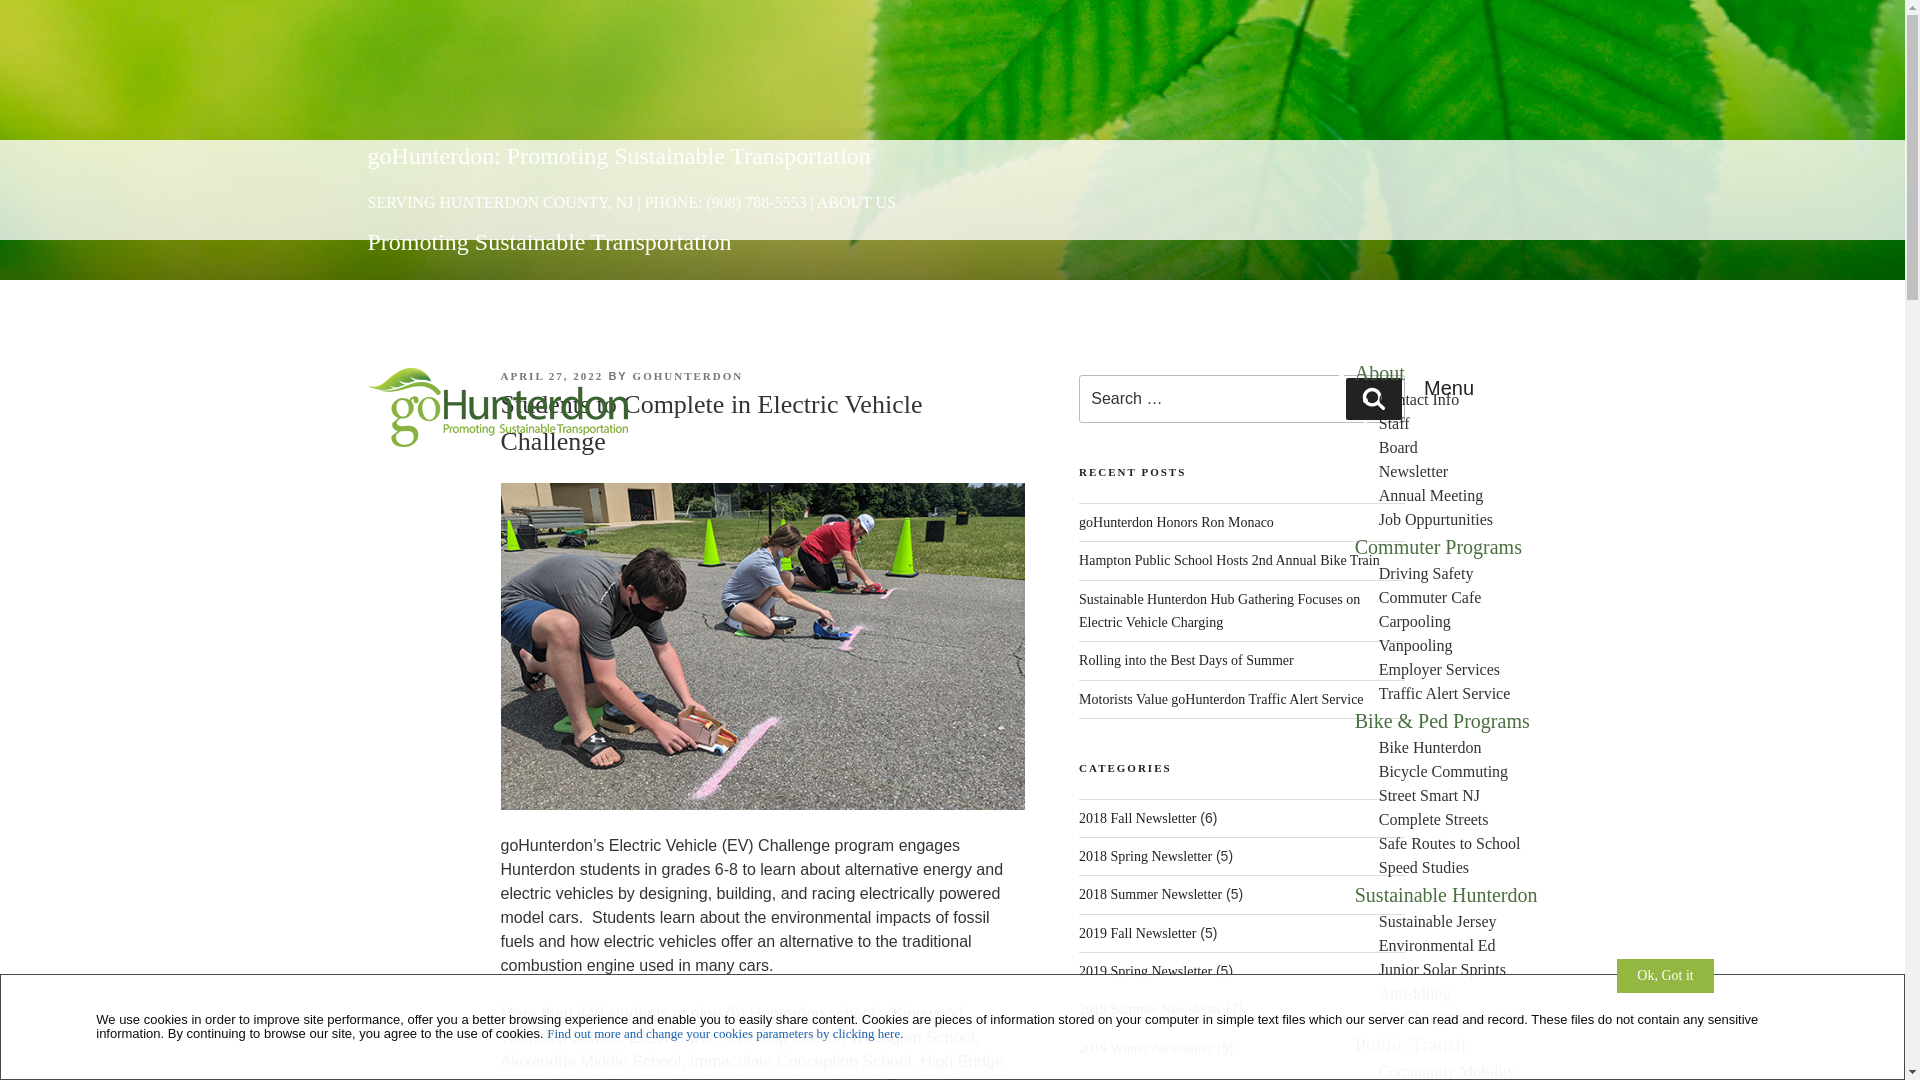 Image resolution: width=1920 pixels, height=1080 pixels. Describe the element at coordinates (1416, 646) in the screenshot. I see `Vanpooling` at that location.